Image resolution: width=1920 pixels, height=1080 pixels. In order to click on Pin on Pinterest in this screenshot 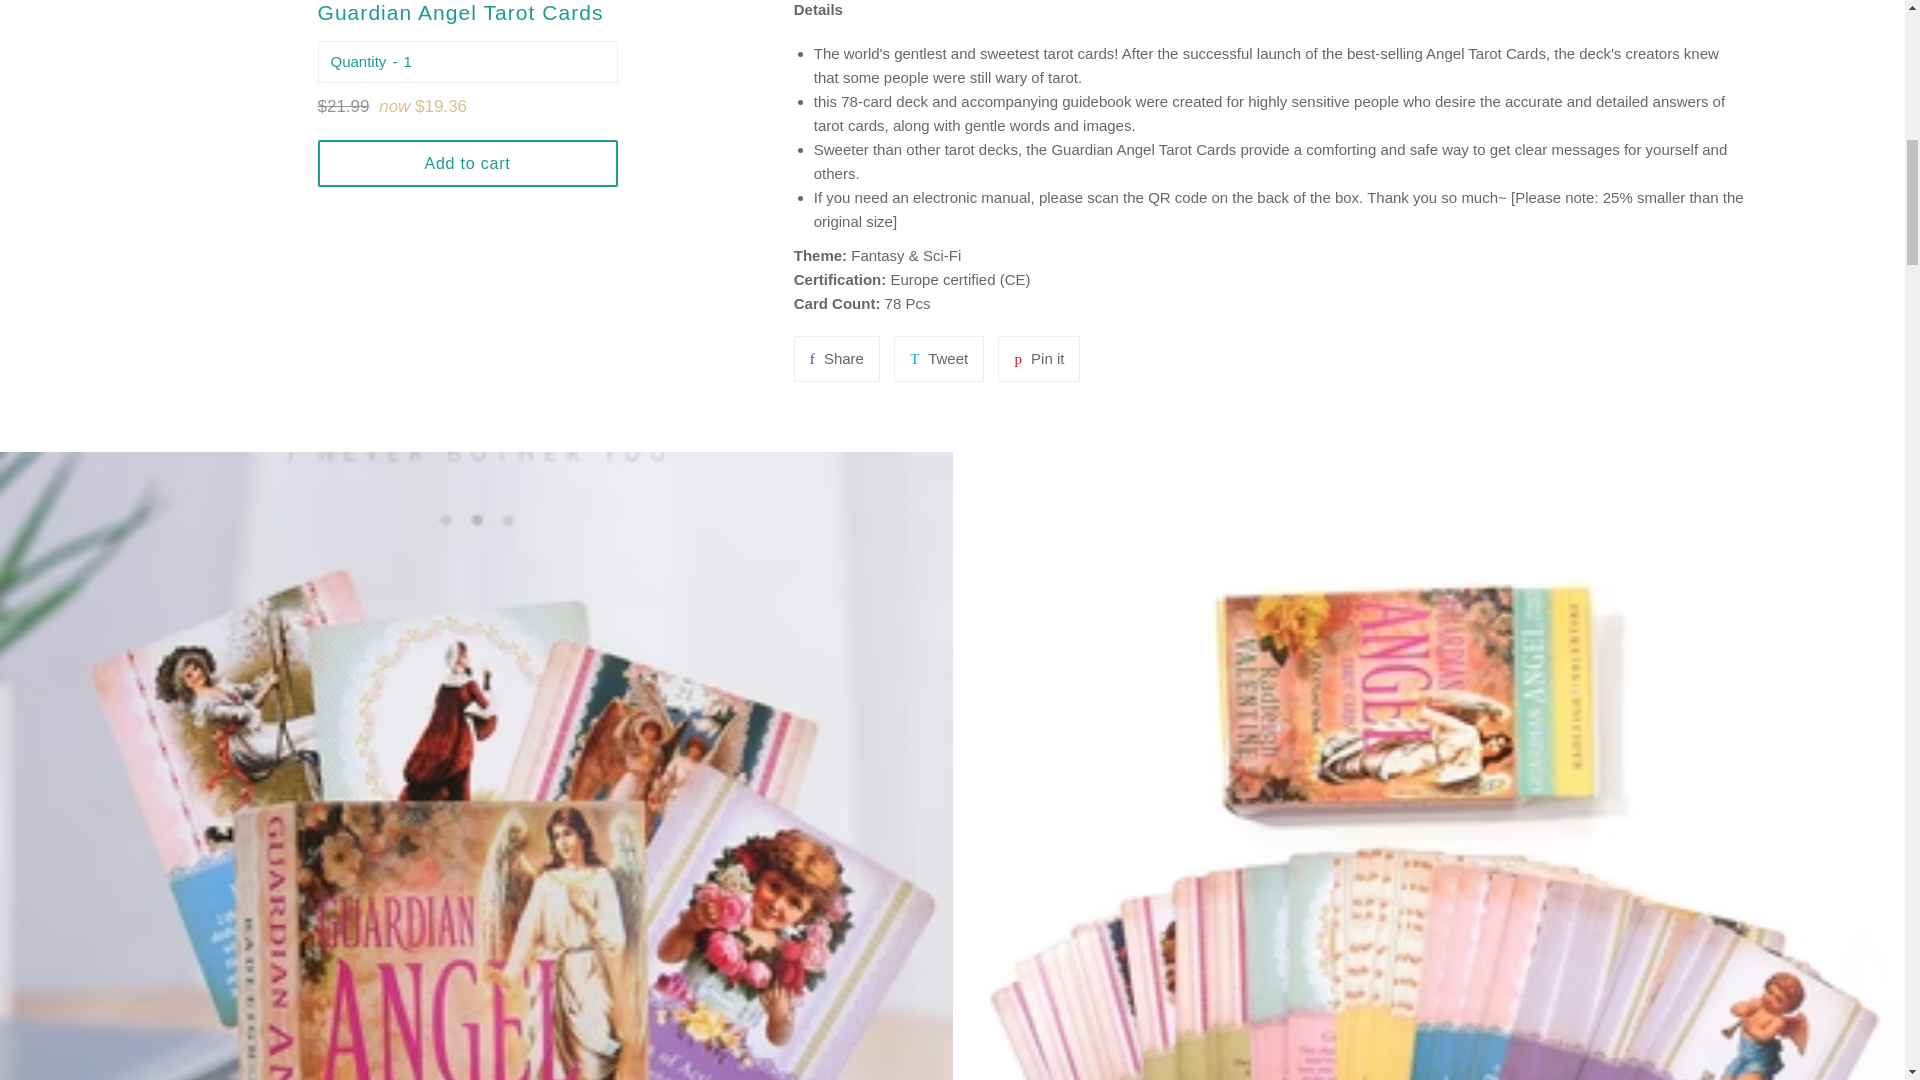, I will do `click(504, 61)`.